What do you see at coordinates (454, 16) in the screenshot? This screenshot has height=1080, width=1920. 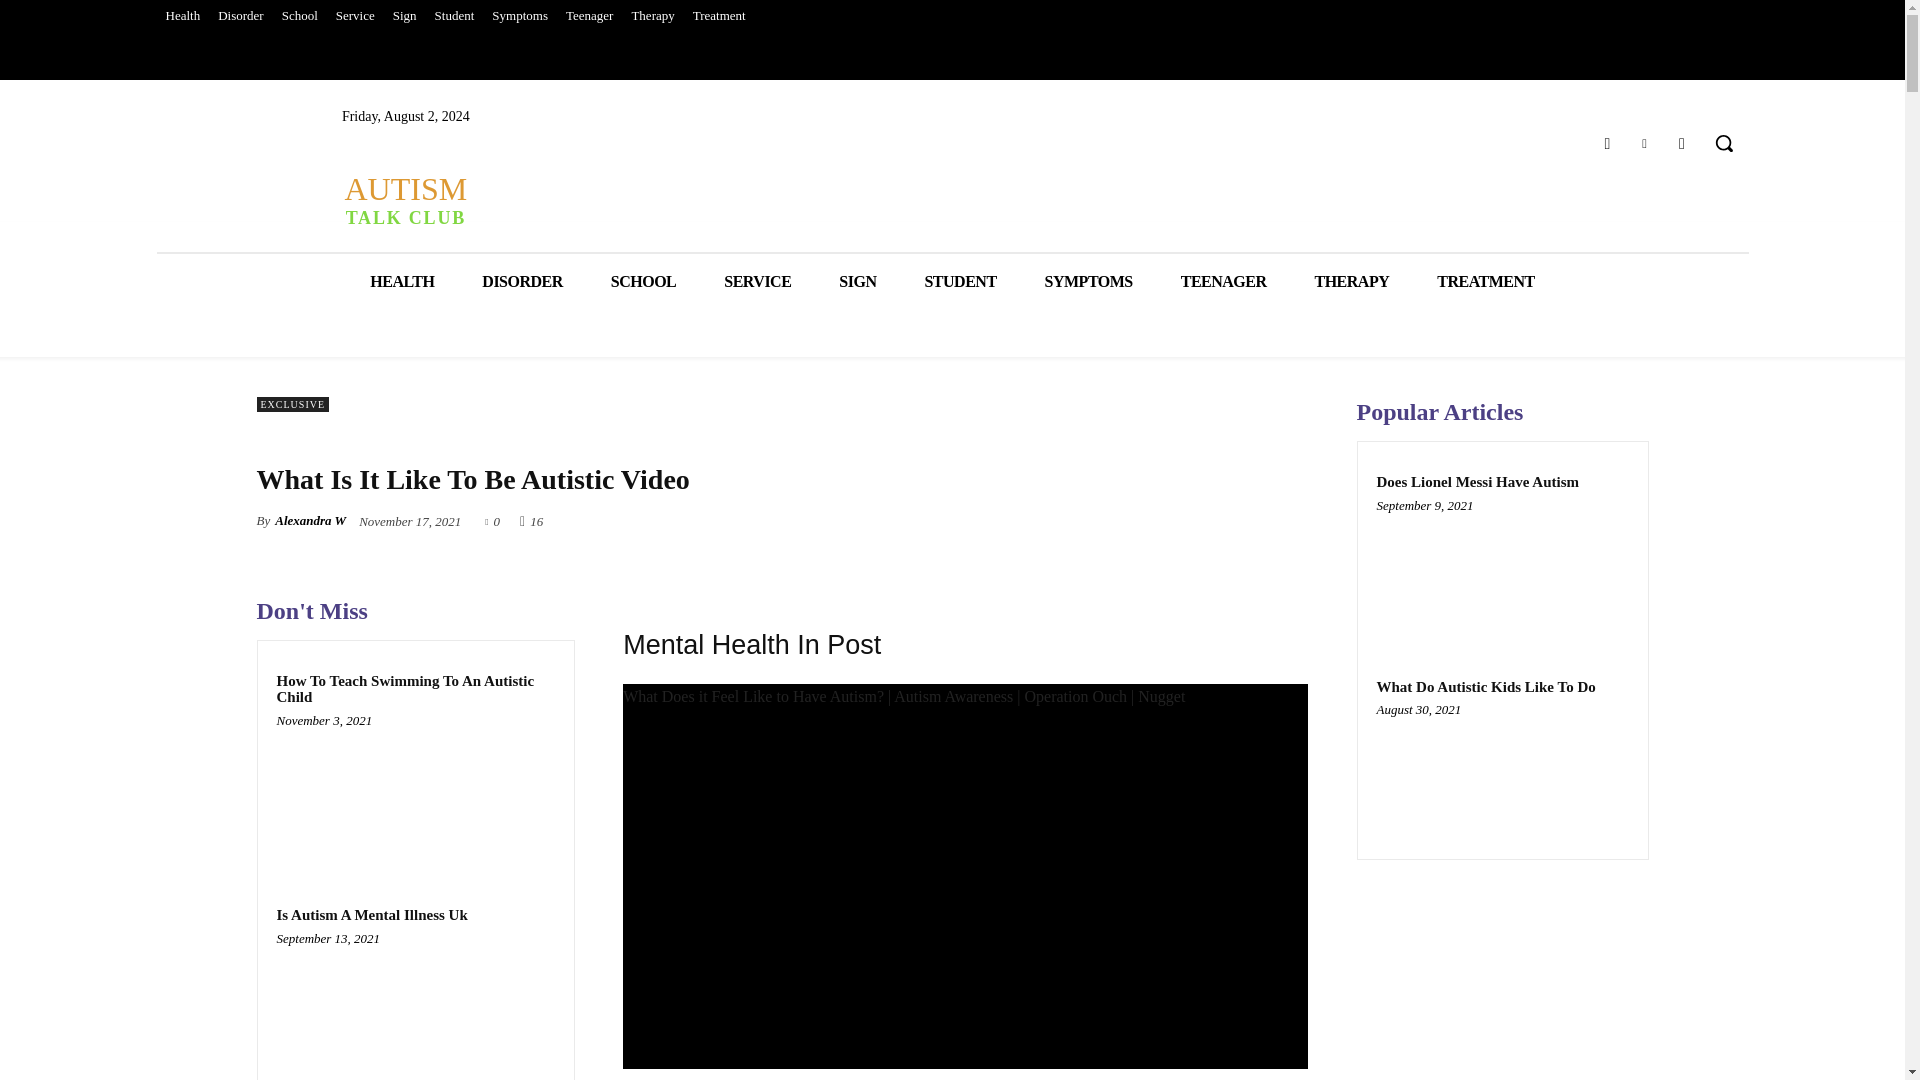 I see `Student` at bounding box center [454, 16].